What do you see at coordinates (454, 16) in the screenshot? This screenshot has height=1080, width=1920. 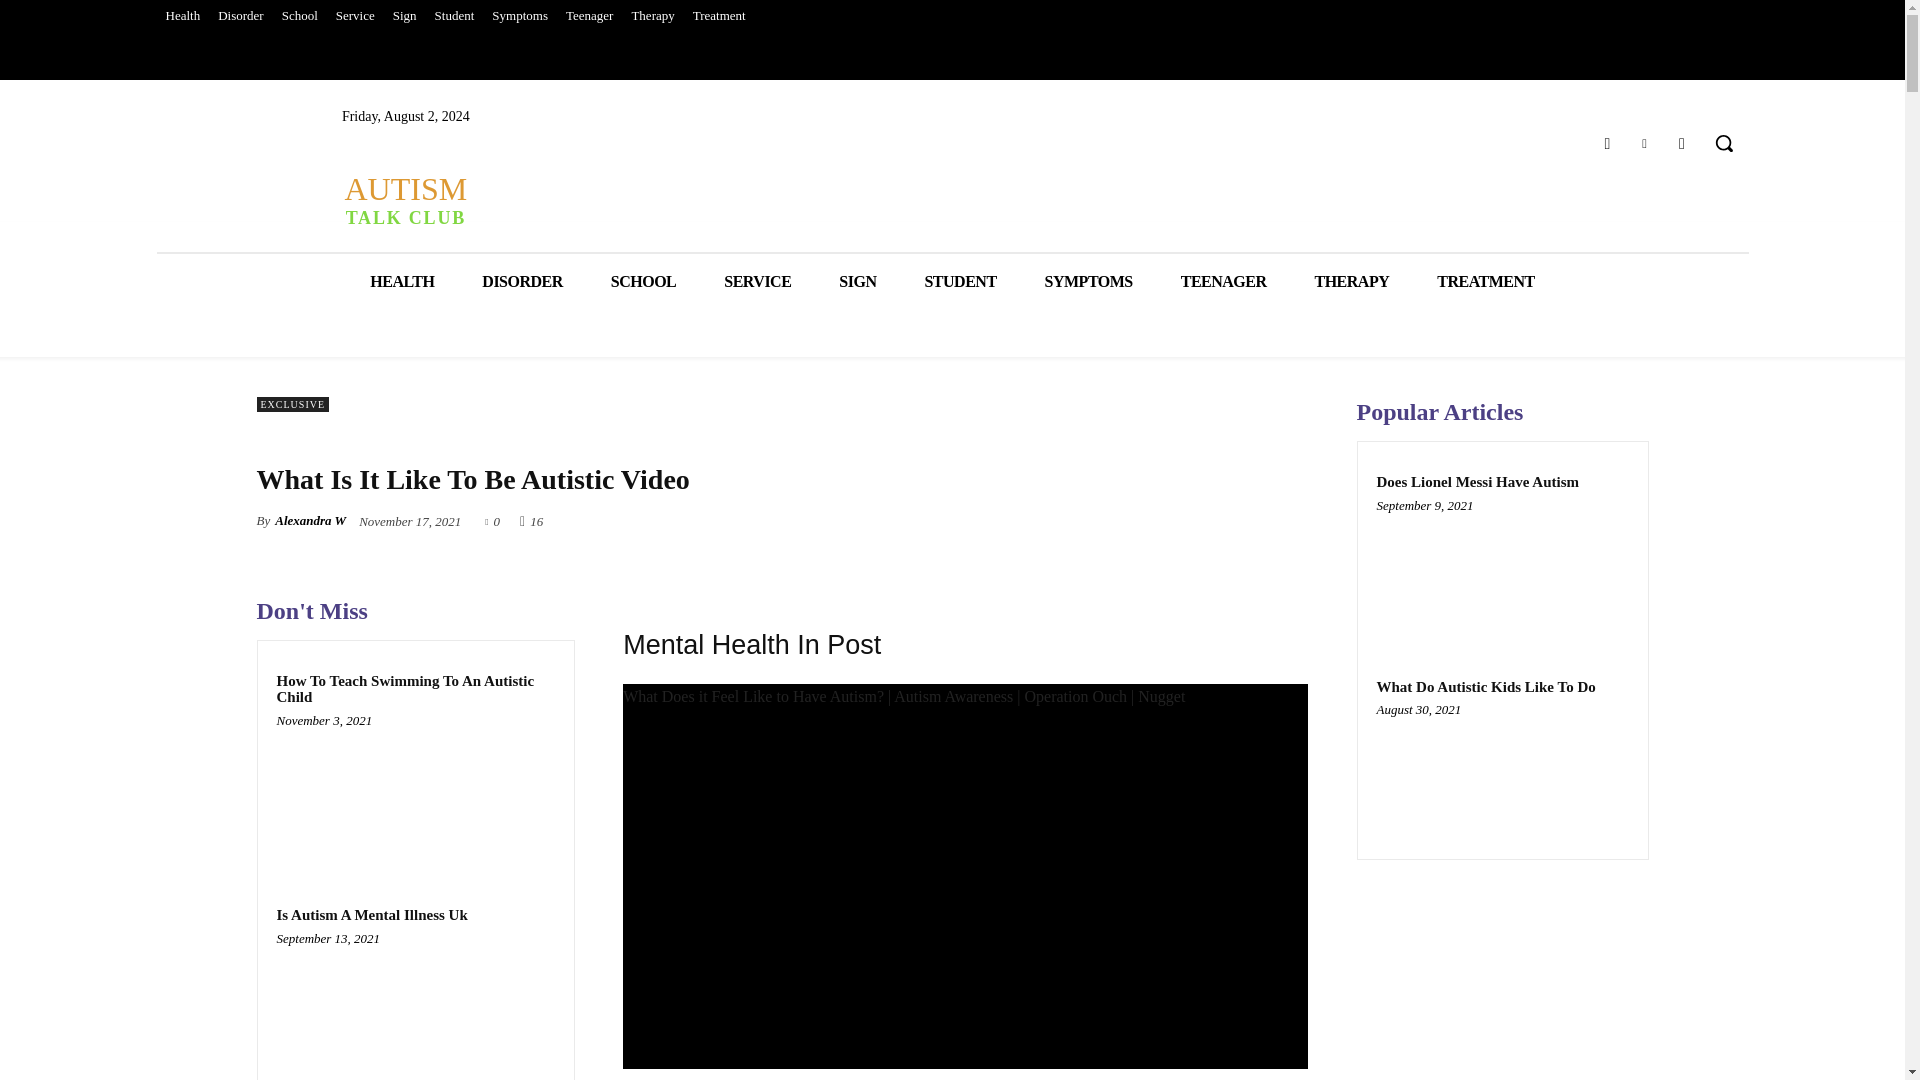 I see `Student` at bounding box center [454, 16].